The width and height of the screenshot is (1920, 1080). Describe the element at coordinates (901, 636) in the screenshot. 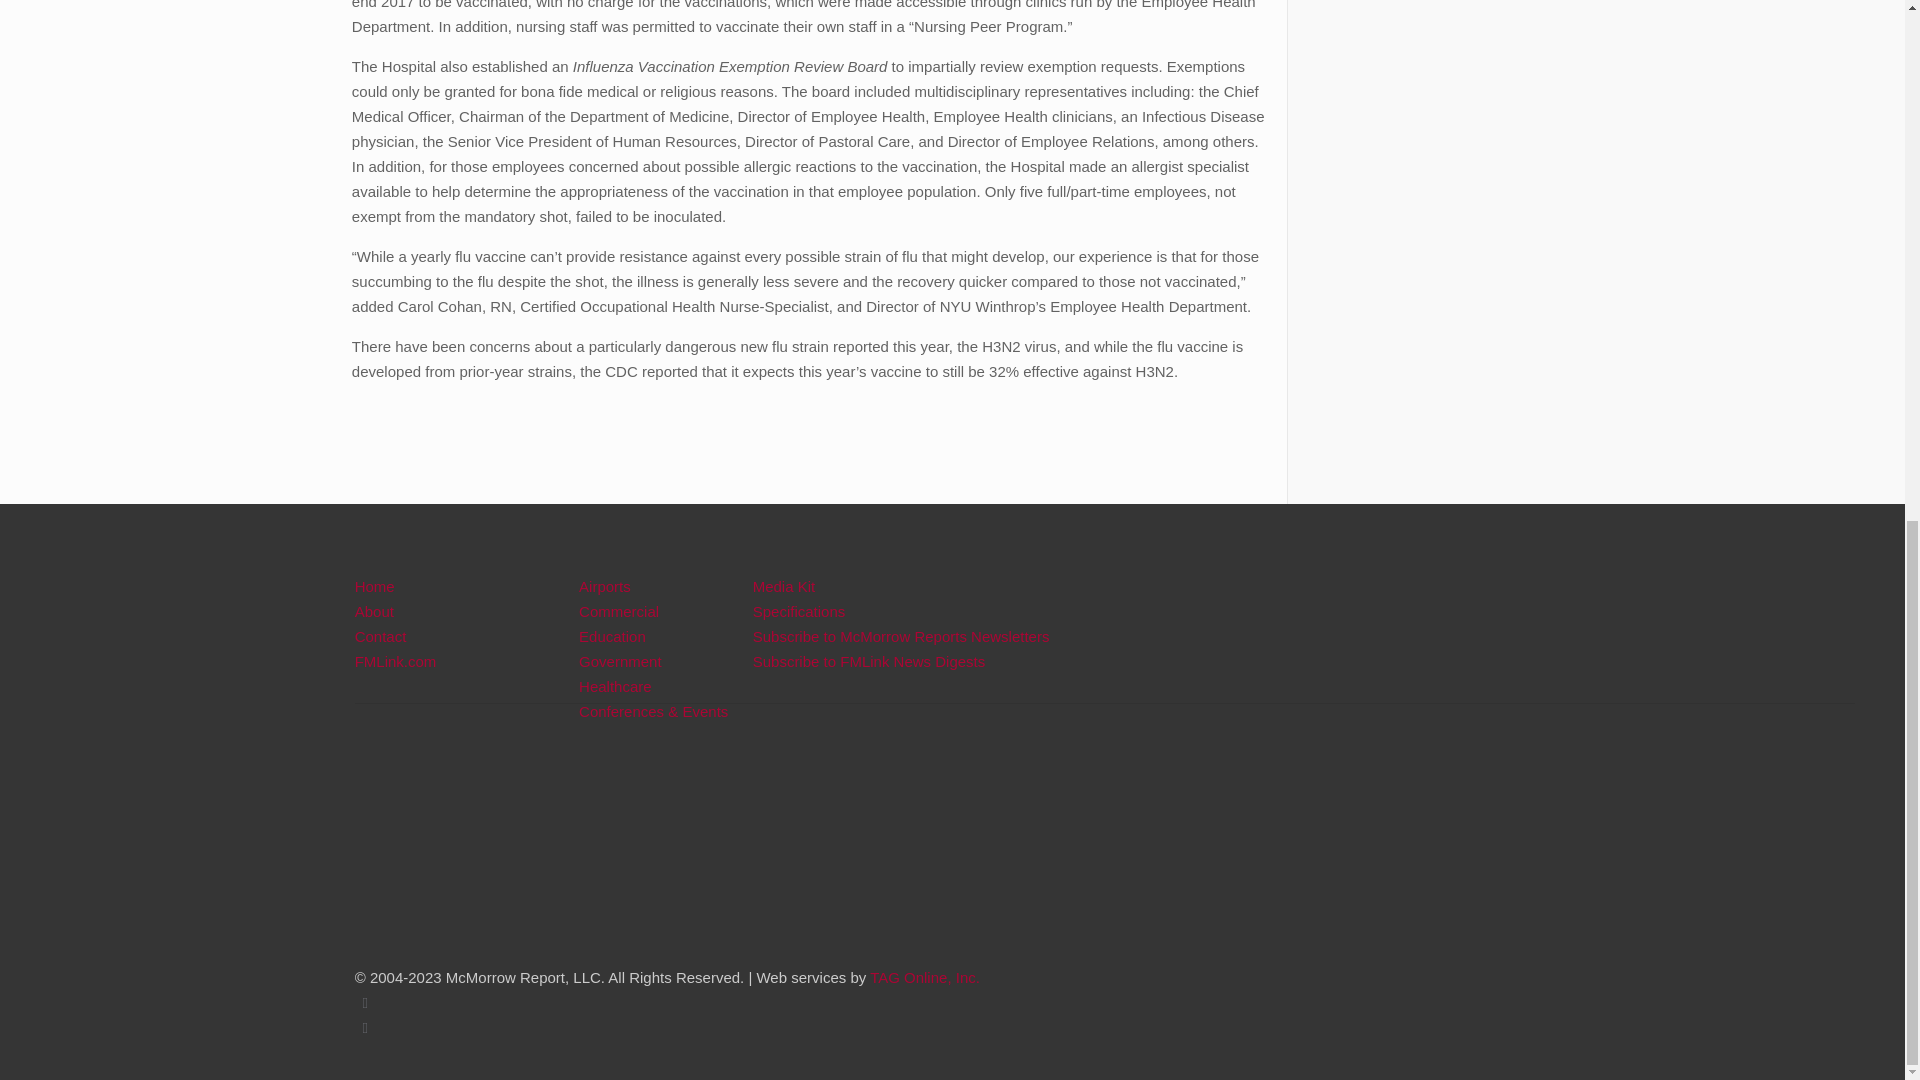

I see `Subscribe to McMorrow Reports Newsletters` at that location.